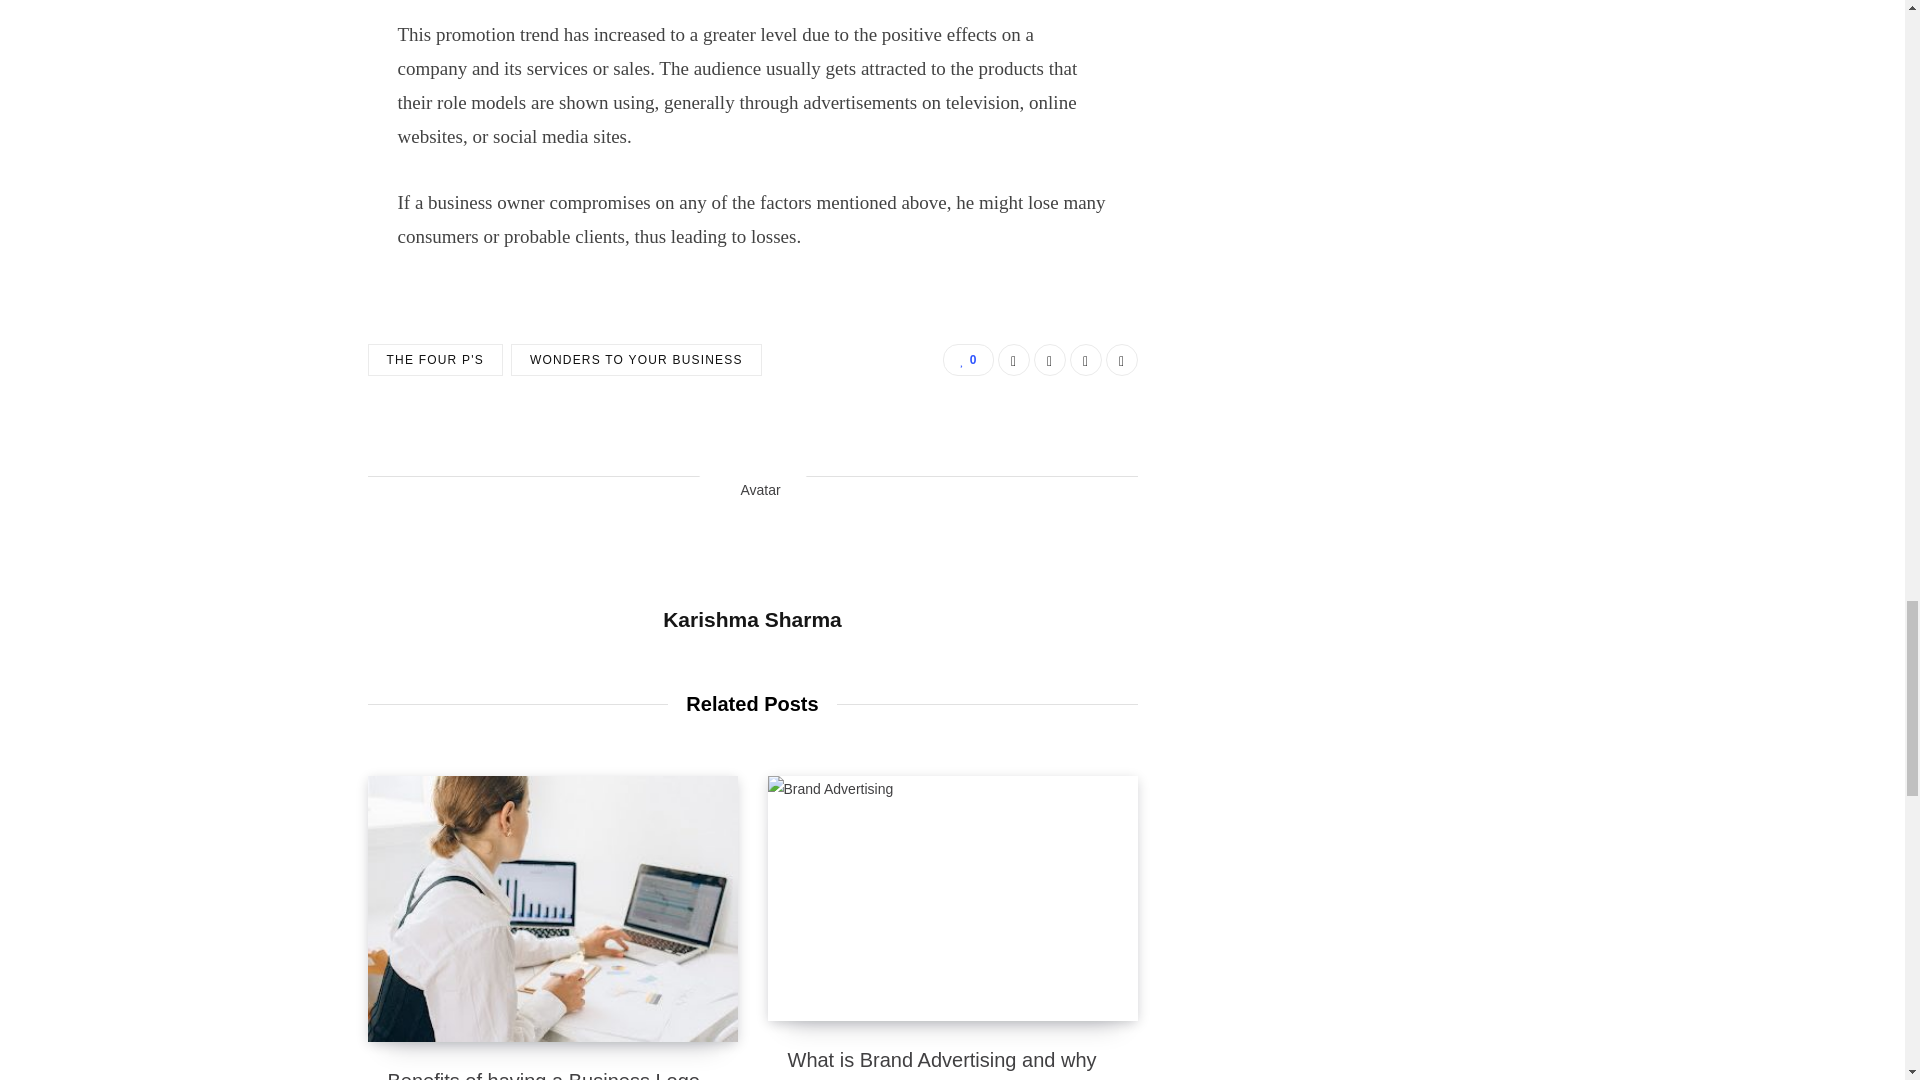  What do you see at coordinates (752, 618) in the screenshot?
I see `Karishma Sharma` at bounding box center [752, 618].